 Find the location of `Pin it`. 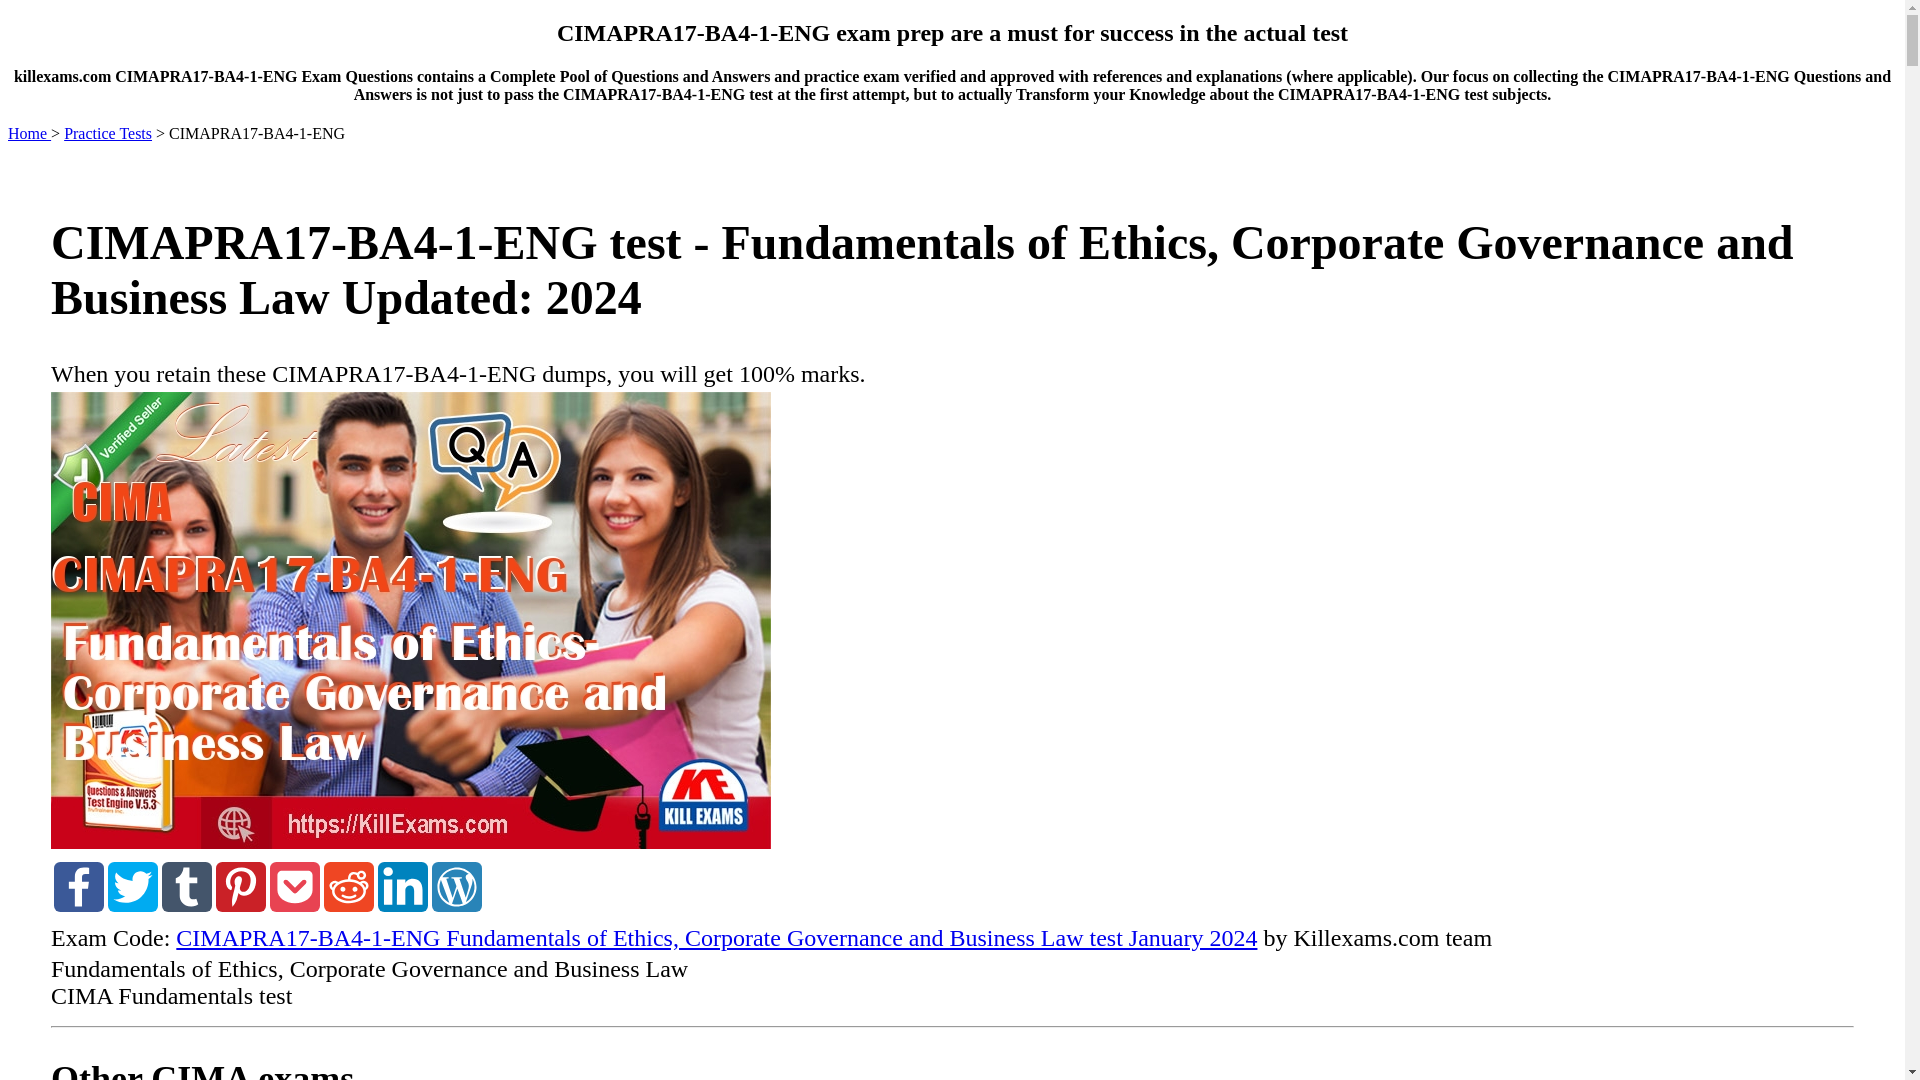

Pin it is located at coordinates (240, 904).